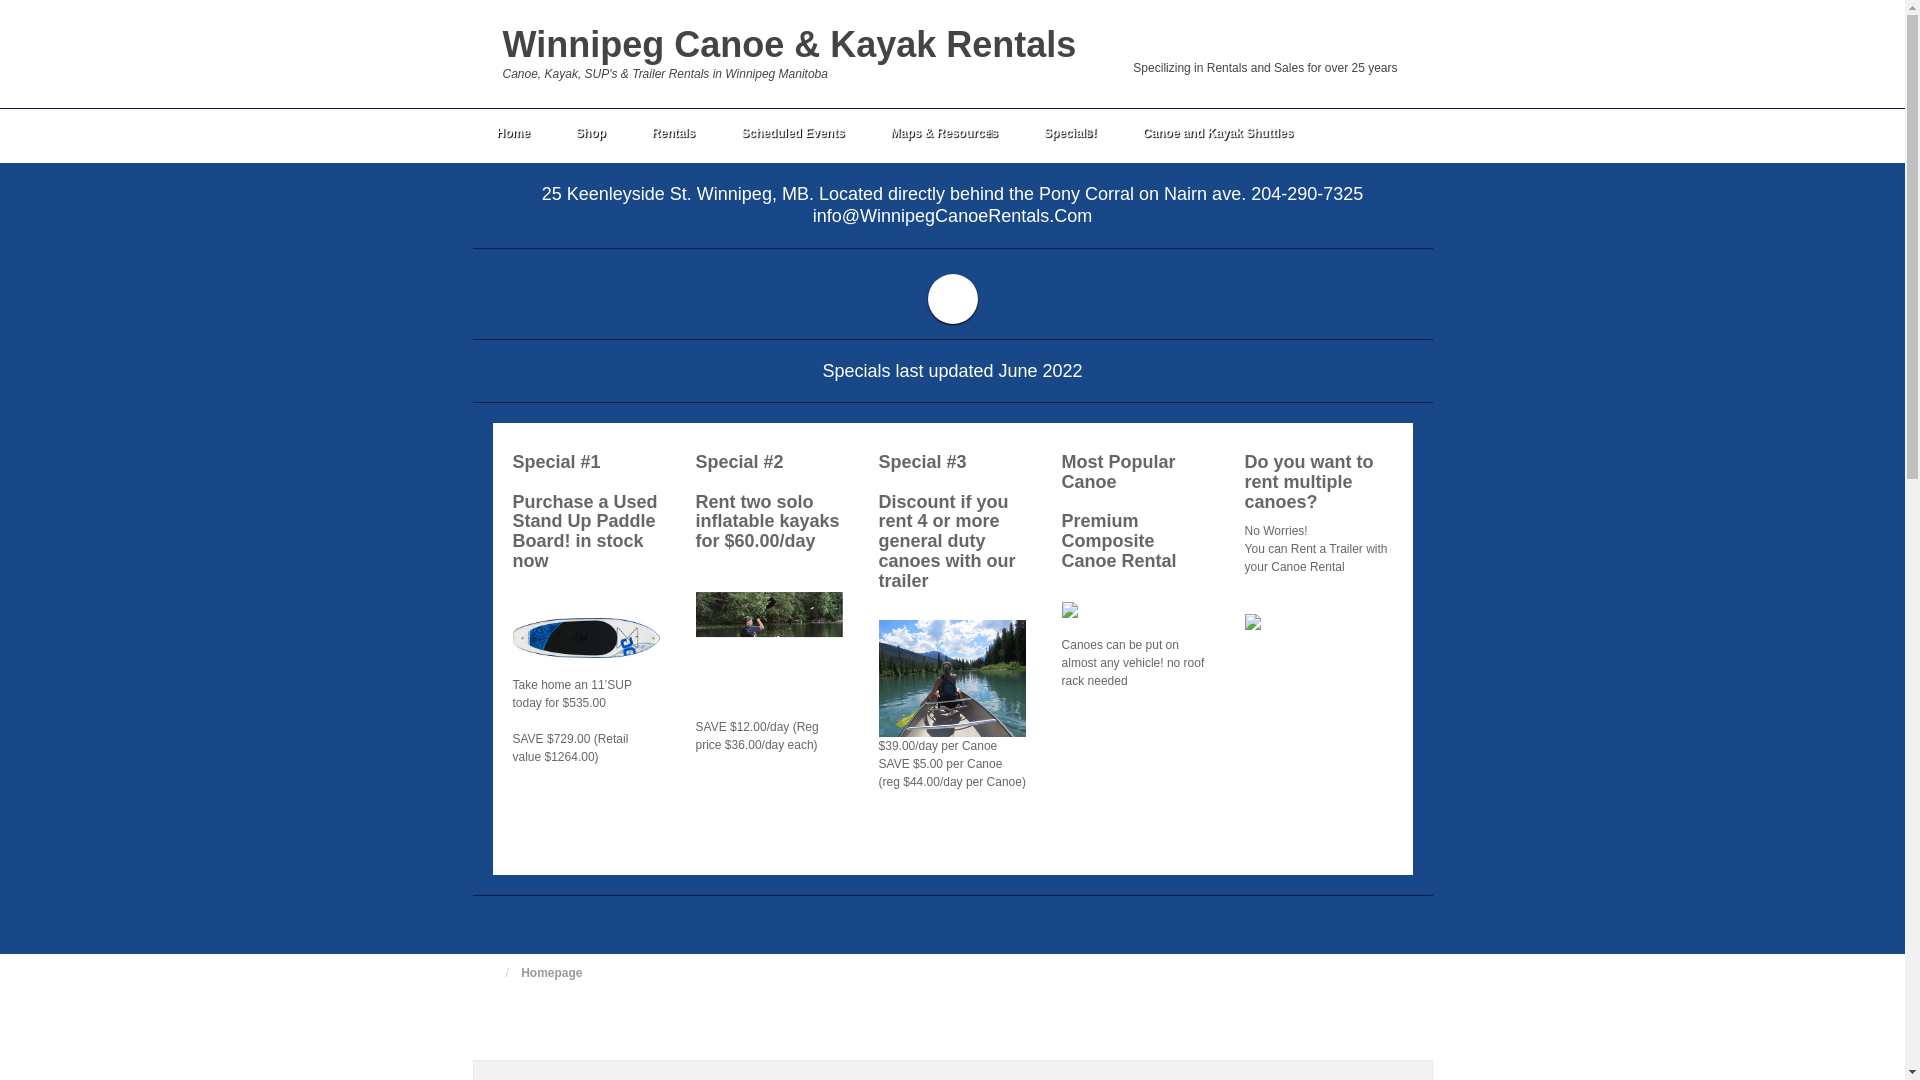 This screenshot has height=1080, width=1920. Describe the element at coordinates (792, 136) in the screenshot. I see `Scheduled Events` at that location.